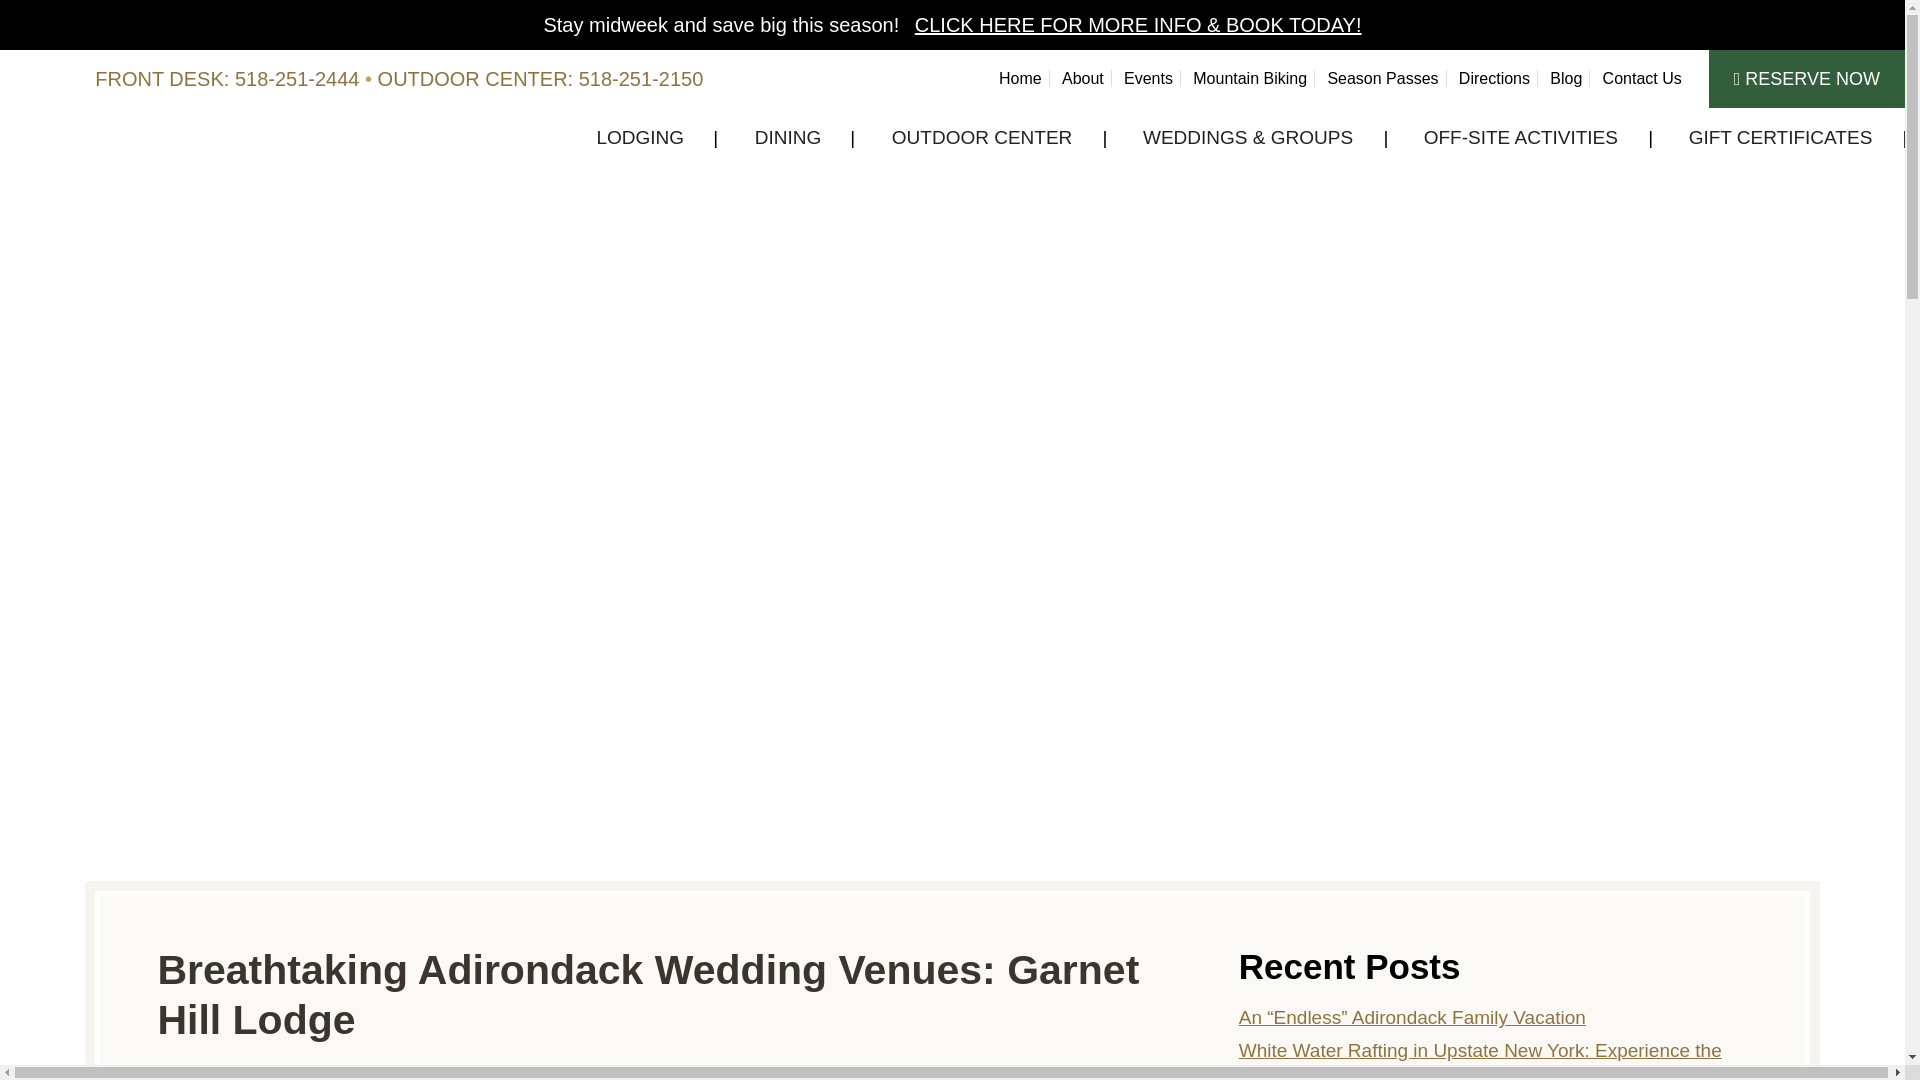 The image size is (1920, 1080). Describe the element at coordinates (226, 78) in the screenshot. I see `FRONT DESK: 518-251-2444` at that location.